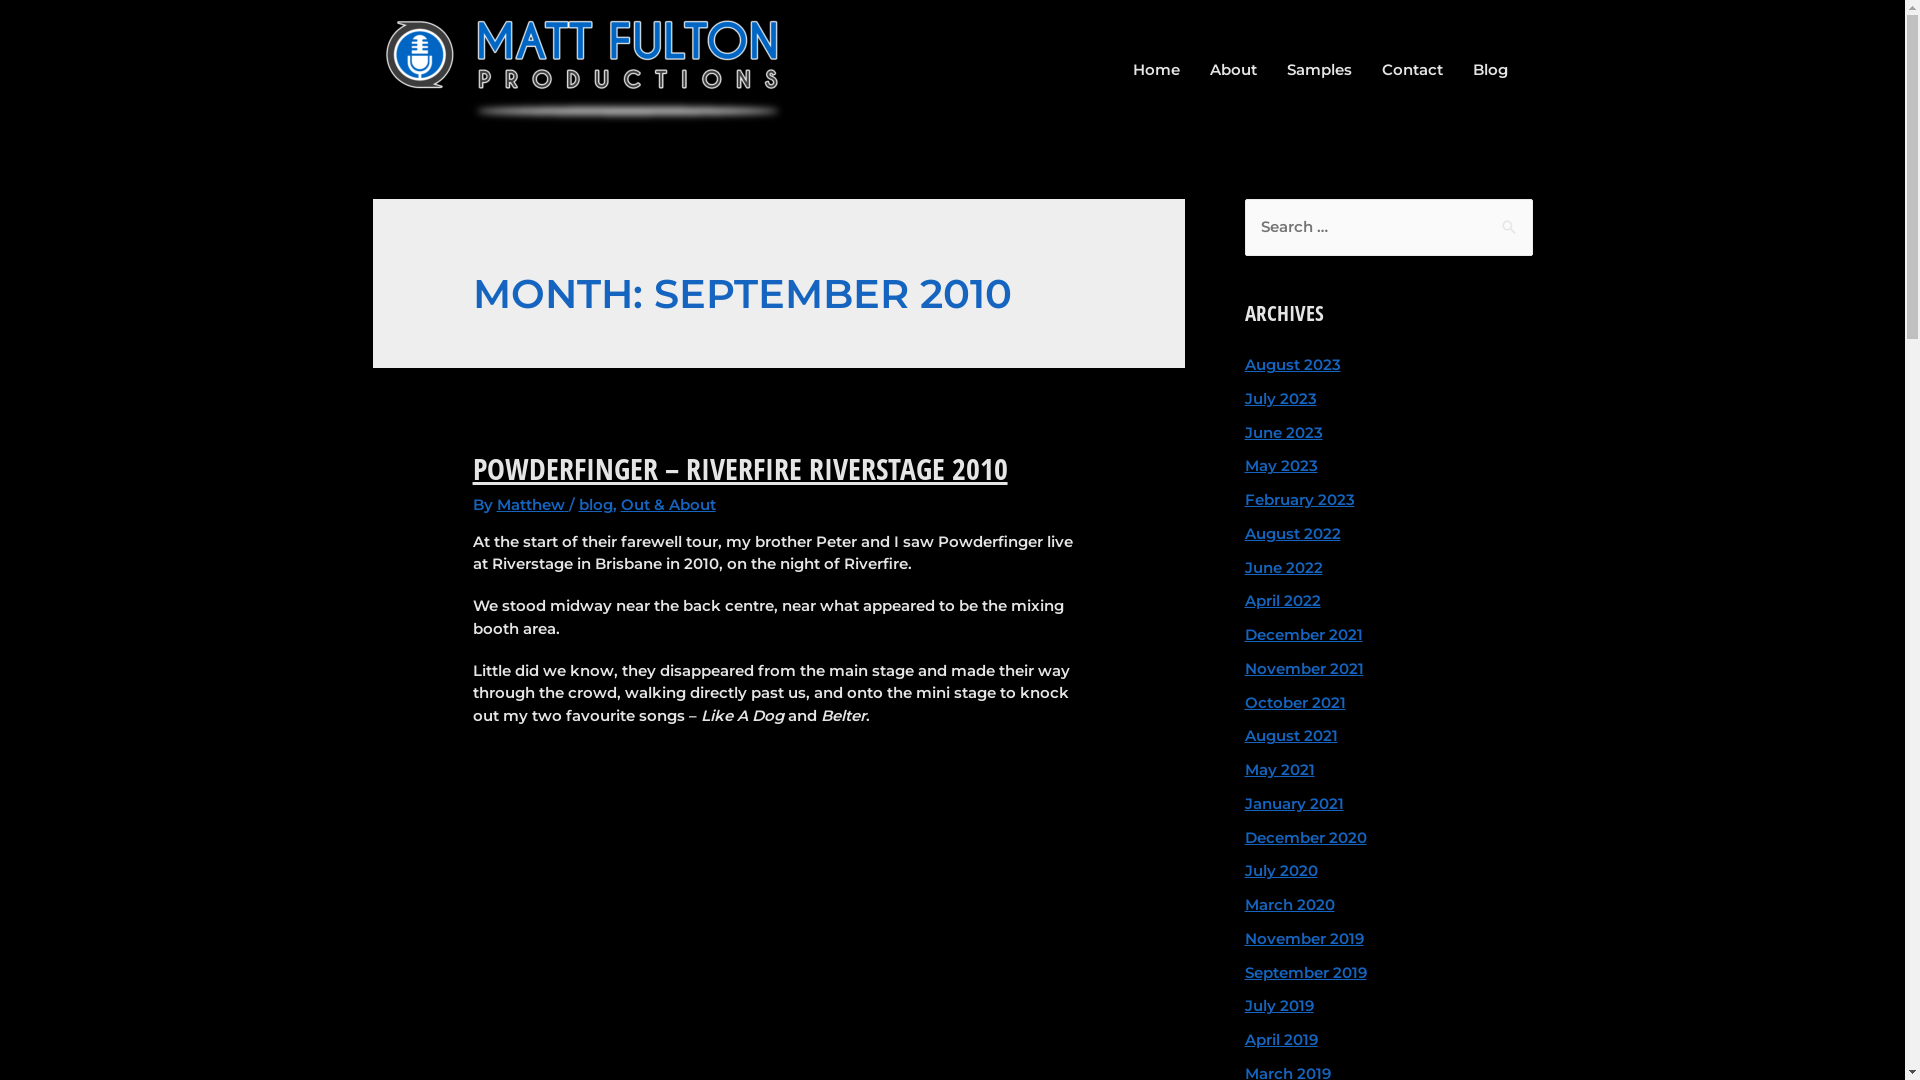 The image size is (1920, 1080). I want to click on July 2023, so click(1280, 398).